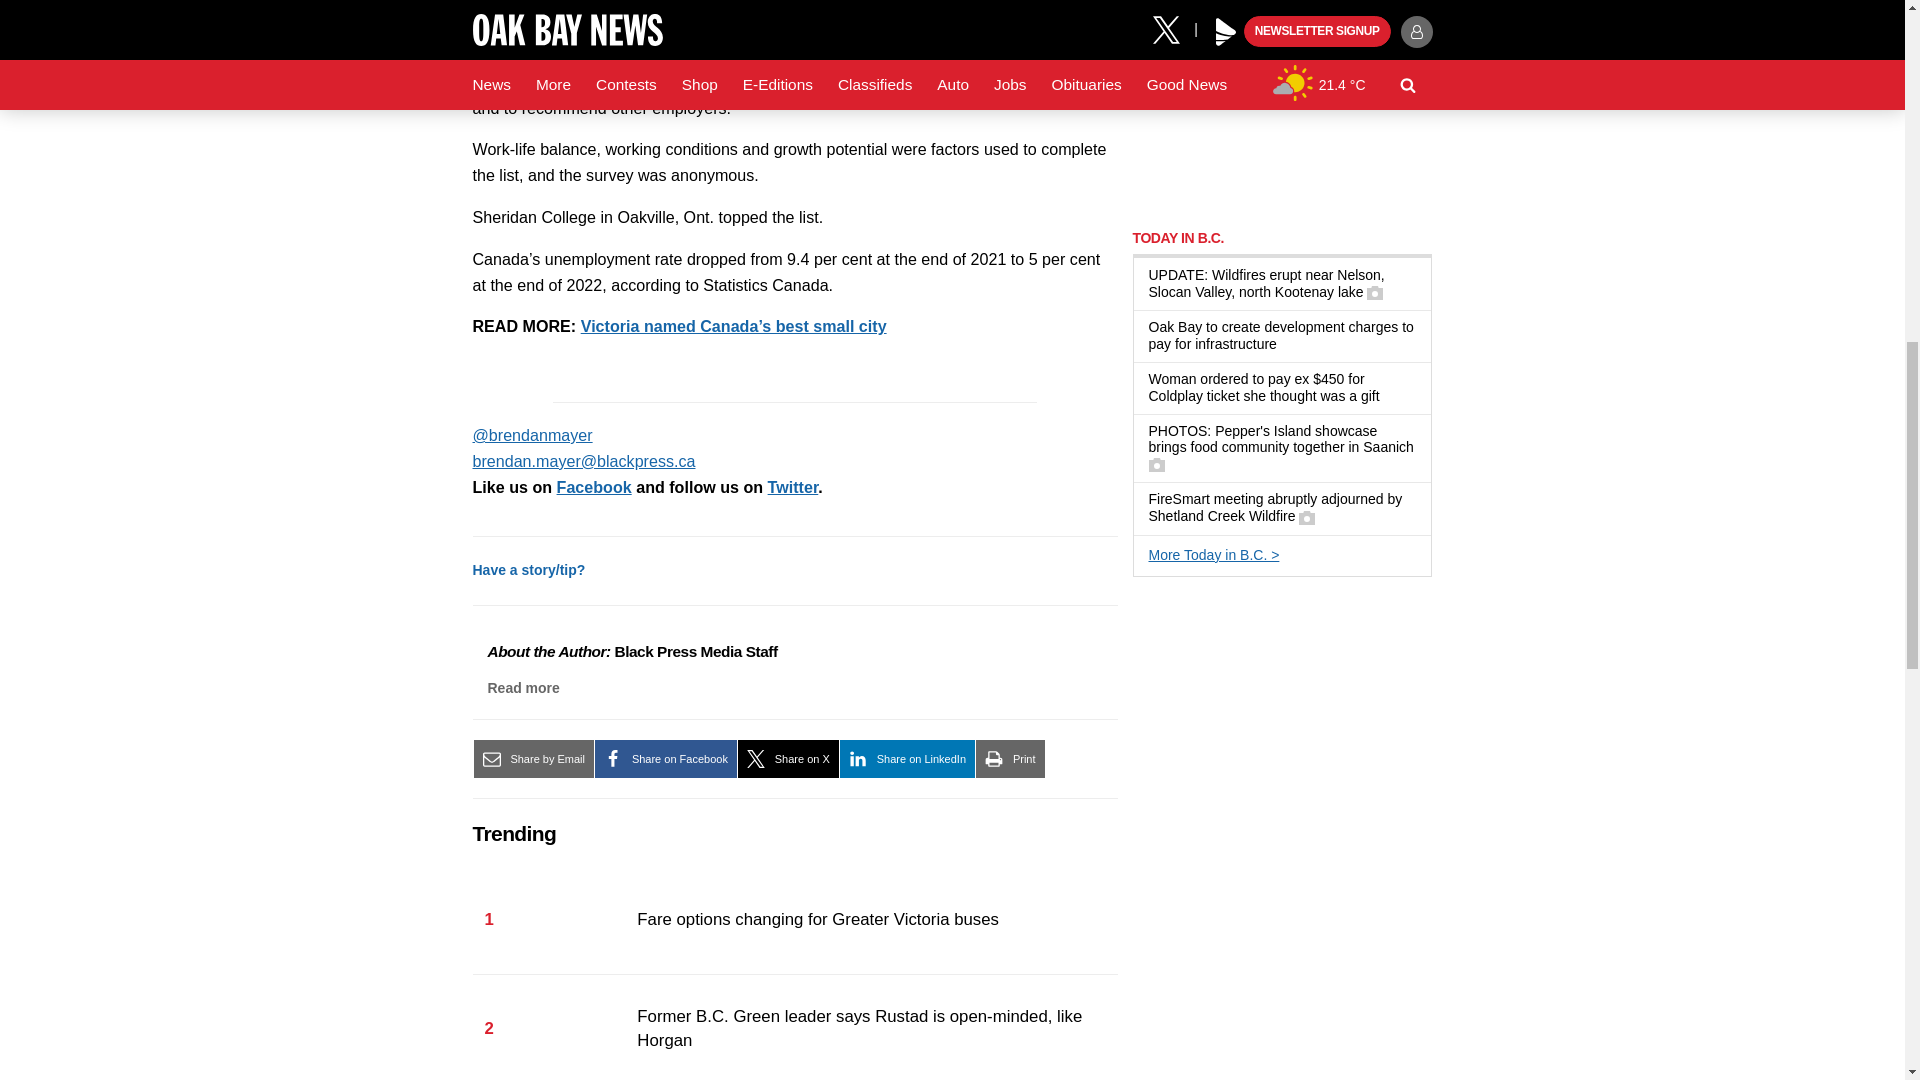 The image size is (1920, 1080). I want to click on Has a gallery, so click(1307, 517).